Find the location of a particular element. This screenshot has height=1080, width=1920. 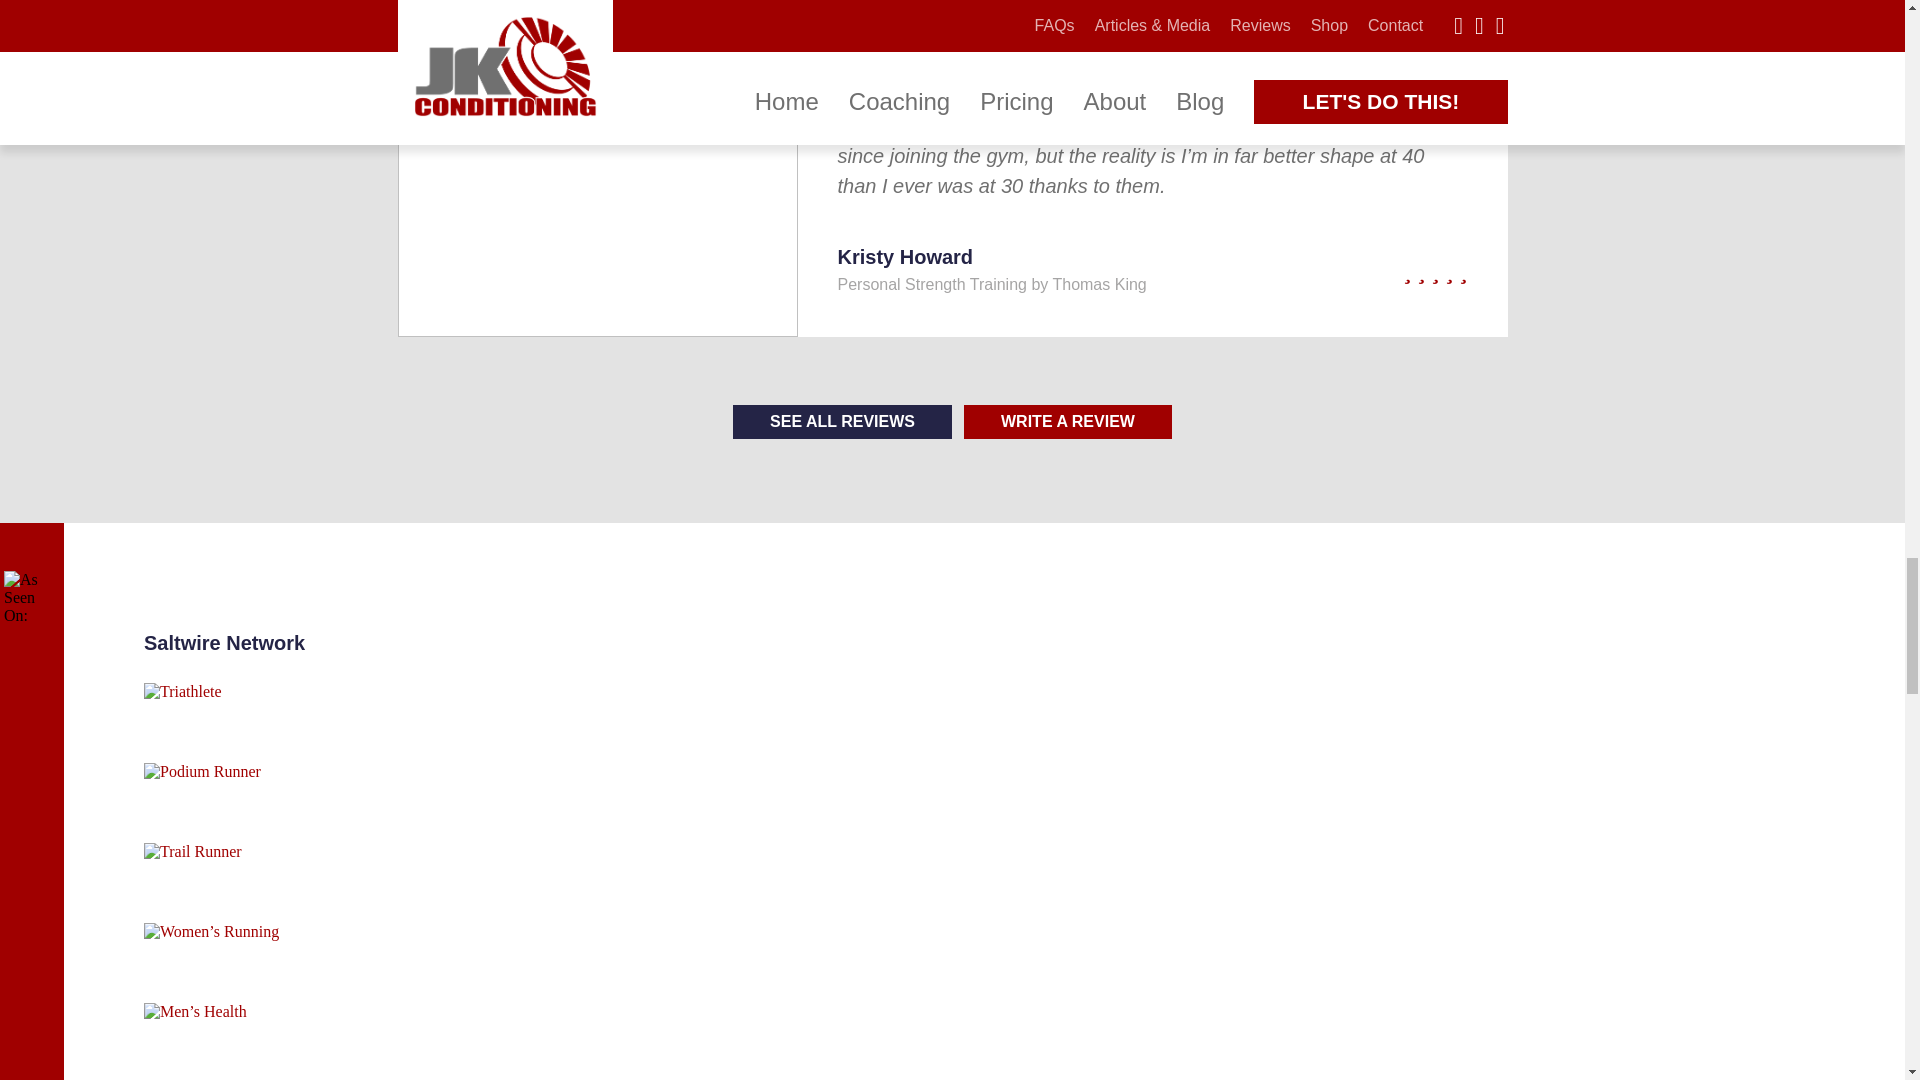

SEE ALL REVIEWS is located at coordinates (842, 422).